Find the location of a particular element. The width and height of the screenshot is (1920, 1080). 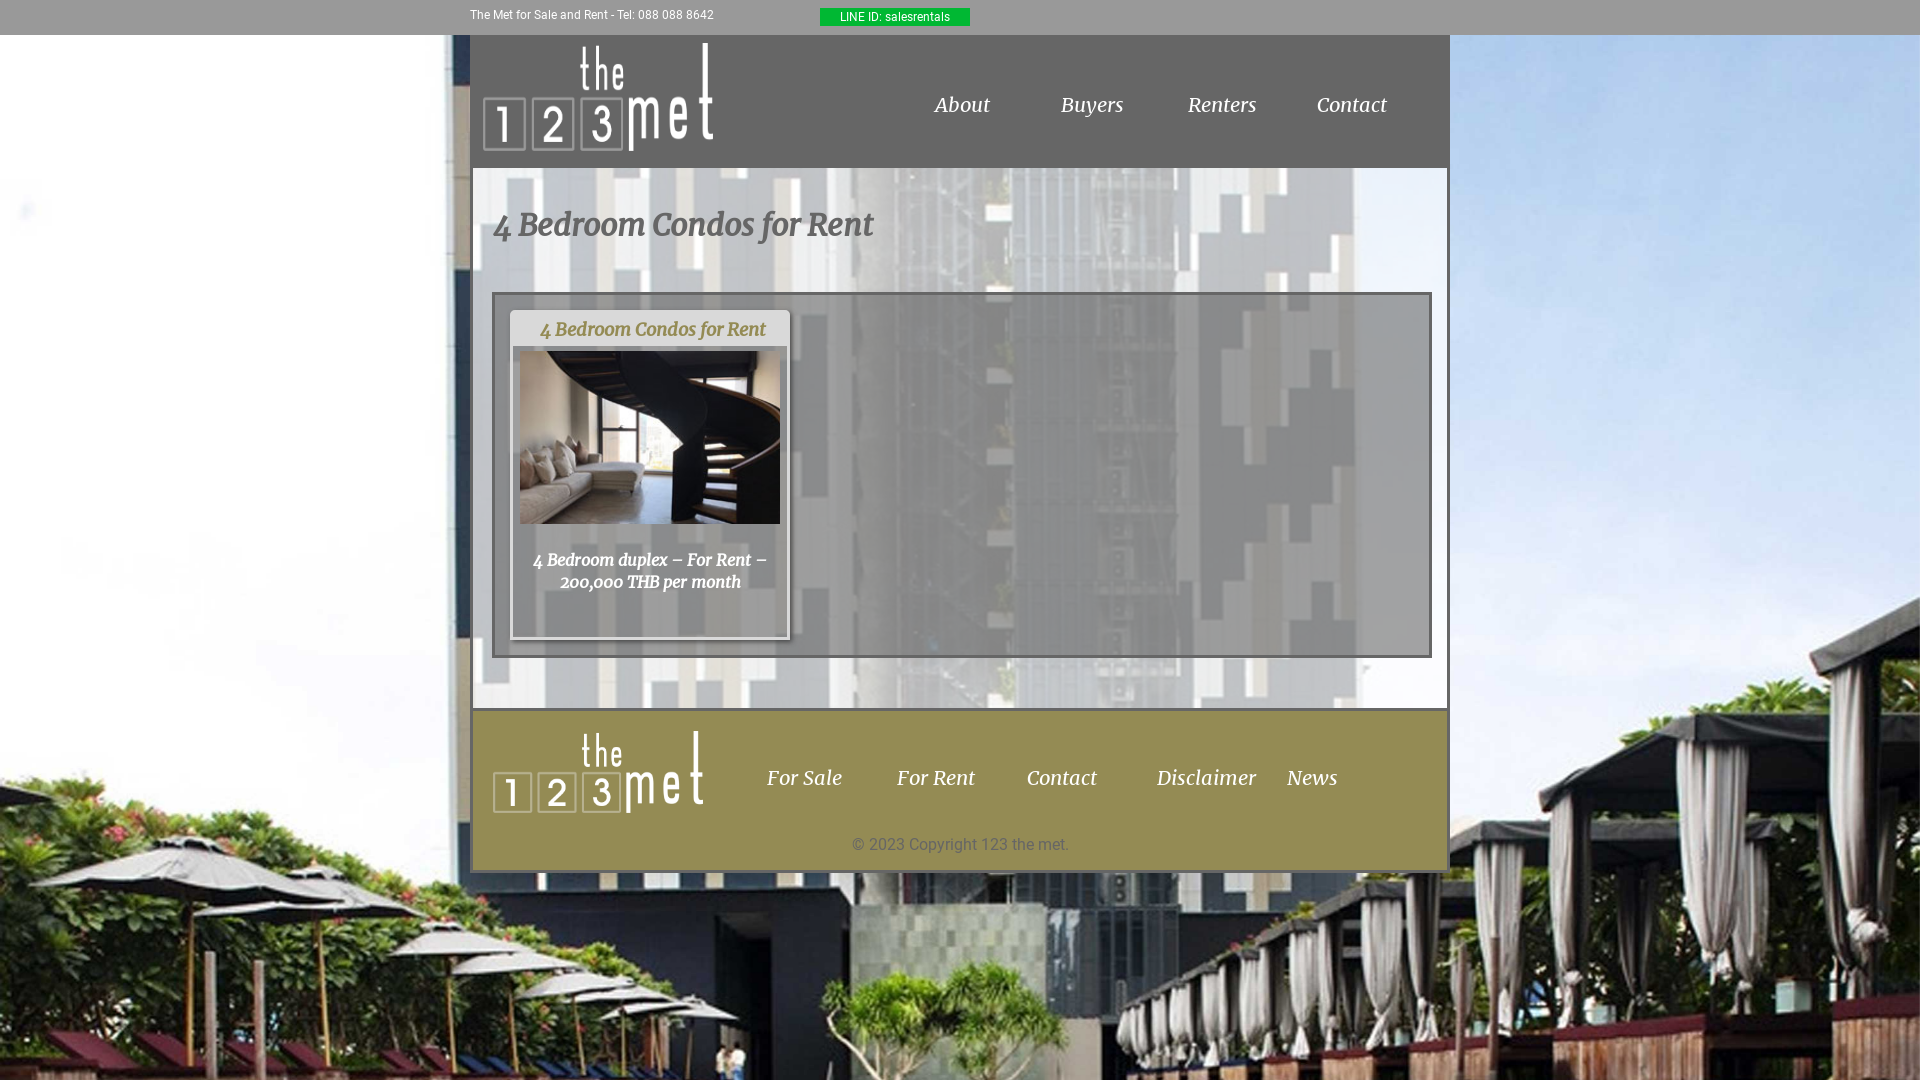

For Rent is located at coordinates (957, 778).